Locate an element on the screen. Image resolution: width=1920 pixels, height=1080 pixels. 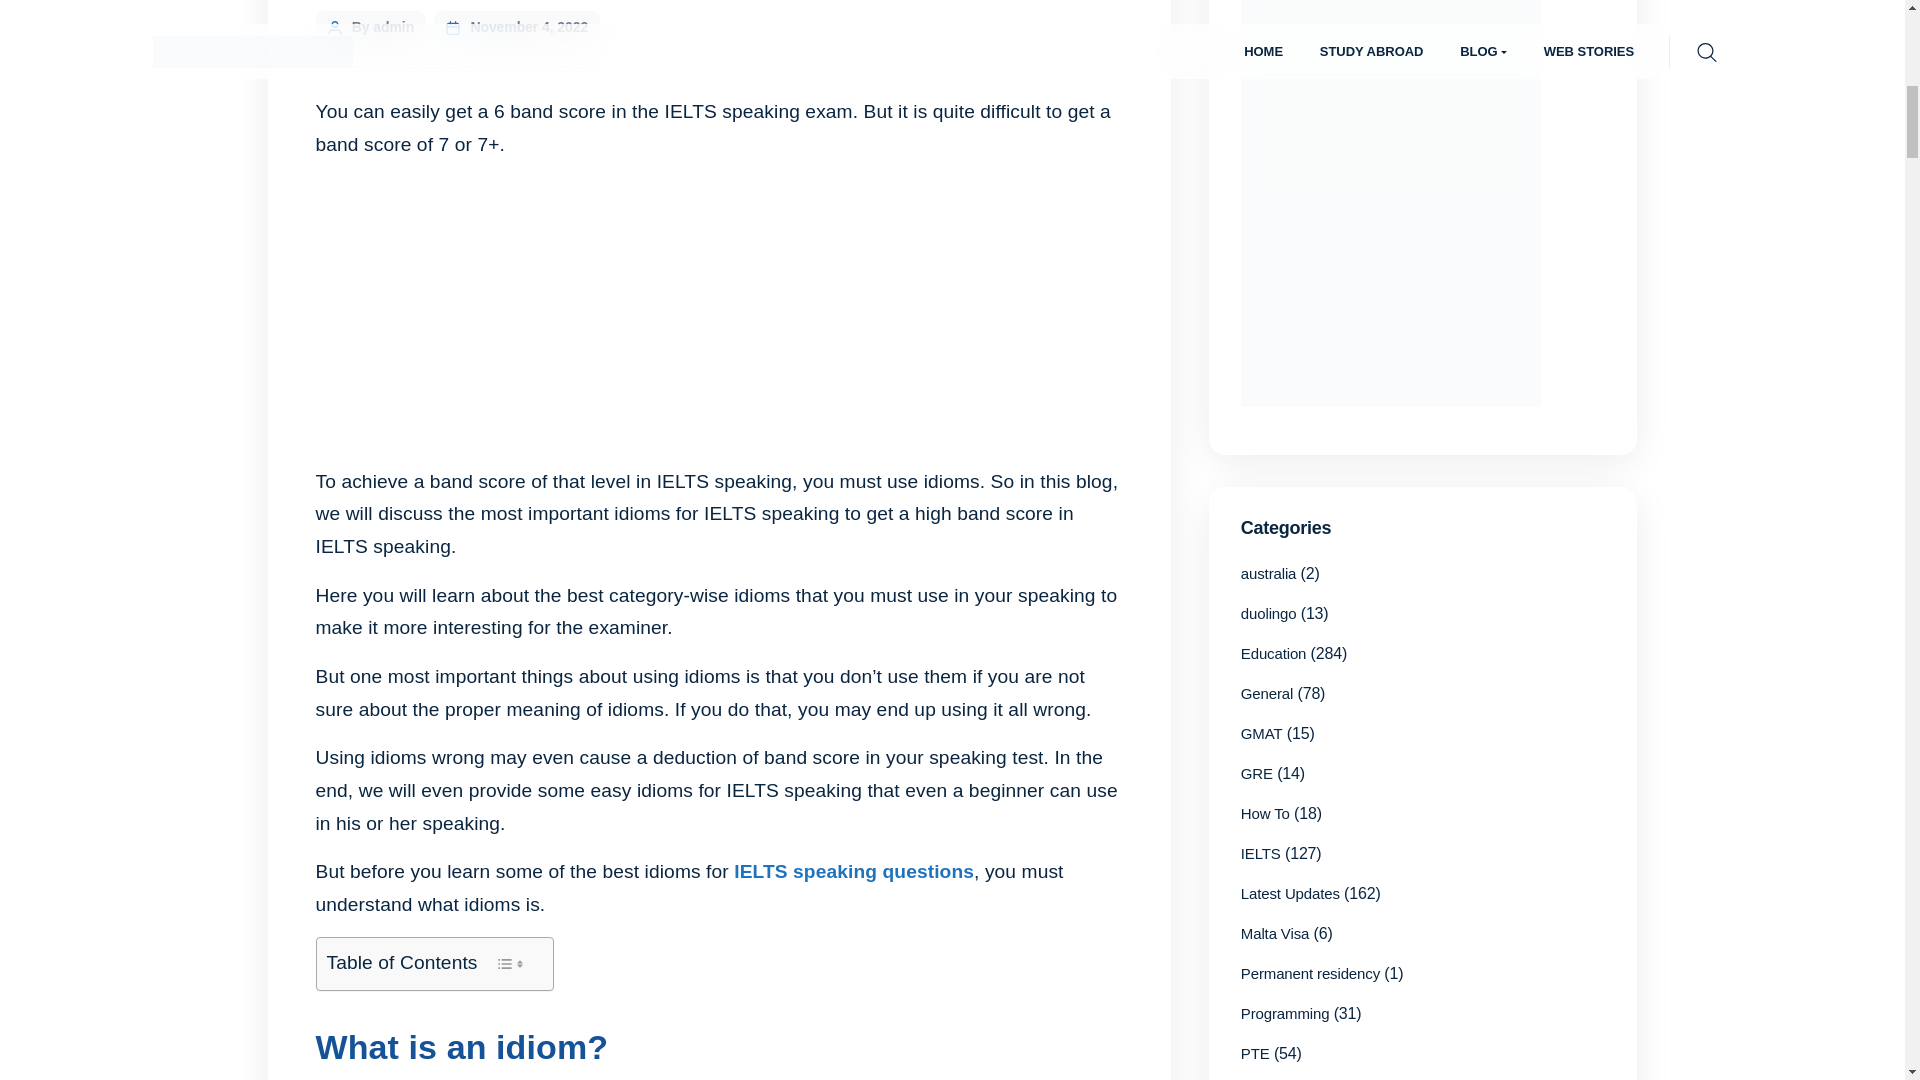
Advertisement is located at coordinates (720, 318).